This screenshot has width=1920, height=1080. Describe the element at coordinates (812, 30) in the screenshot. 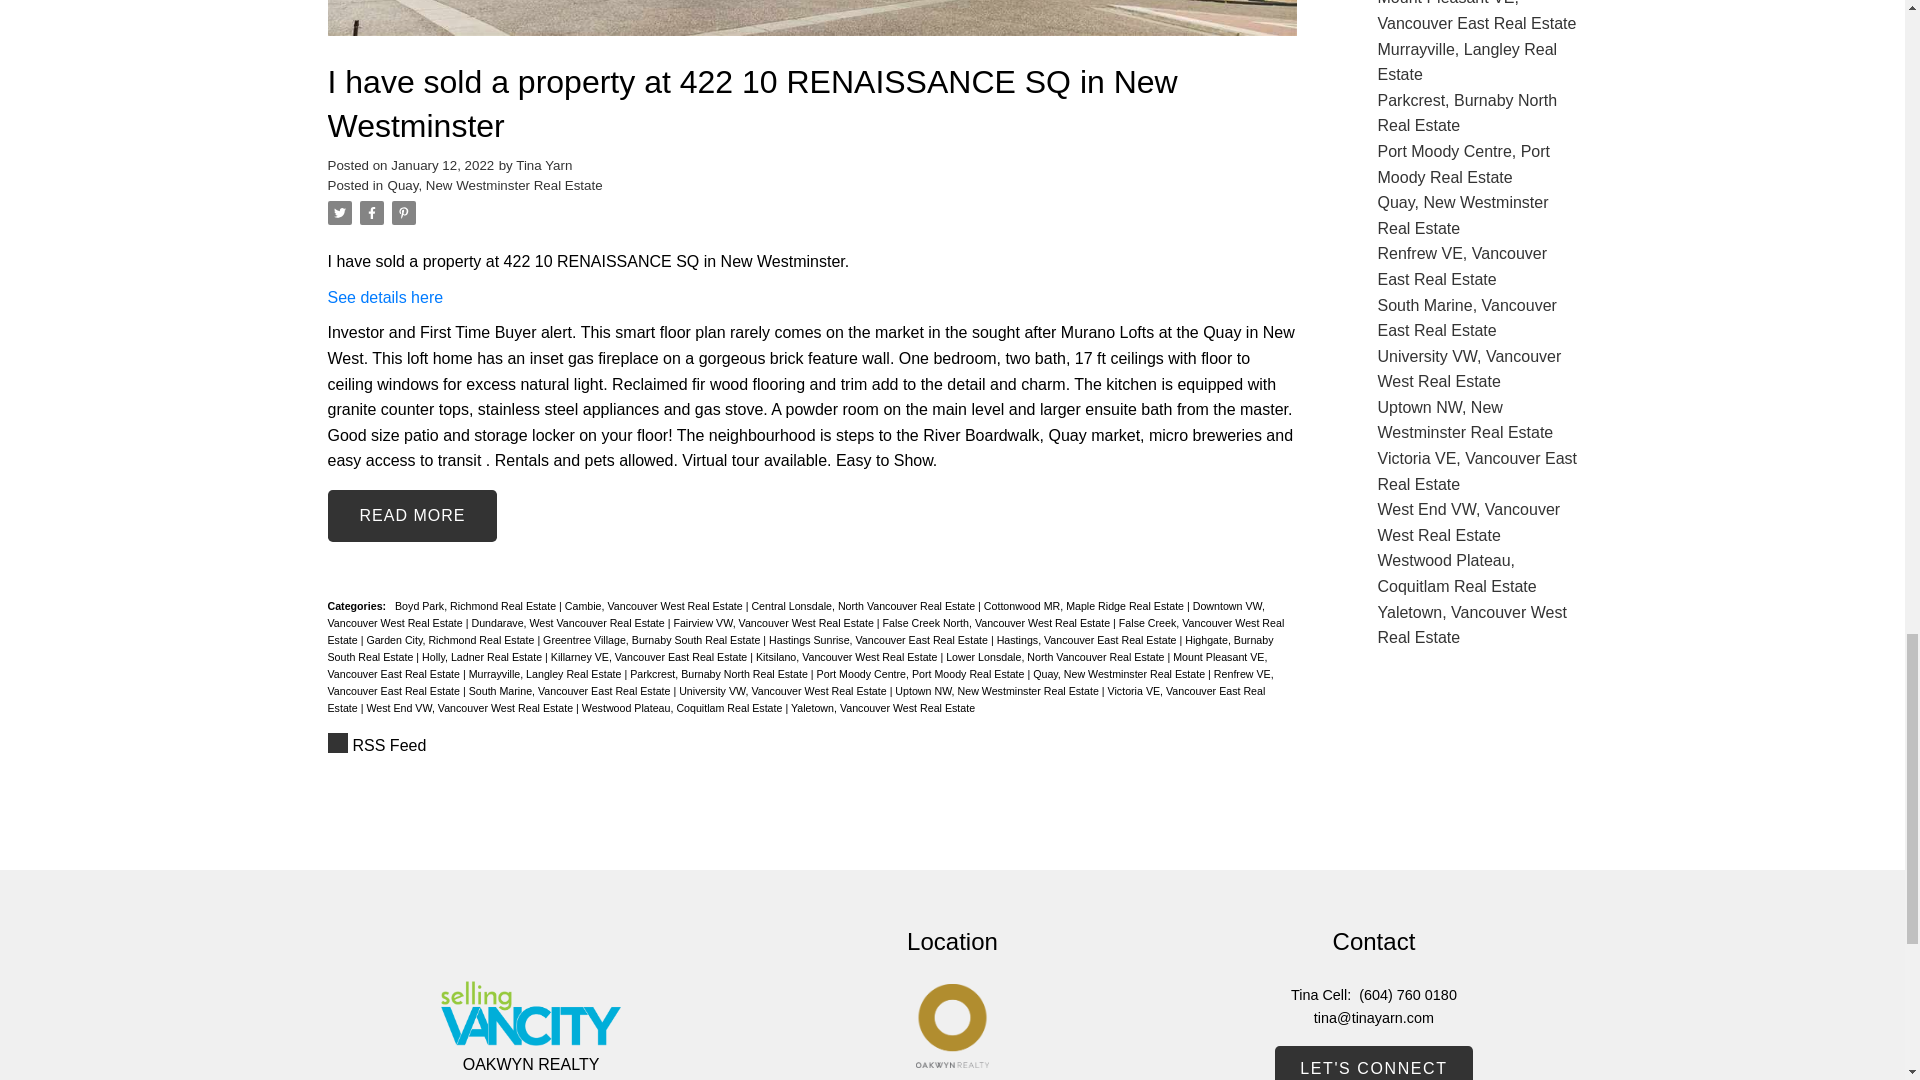

I see `Read full post` at that location.